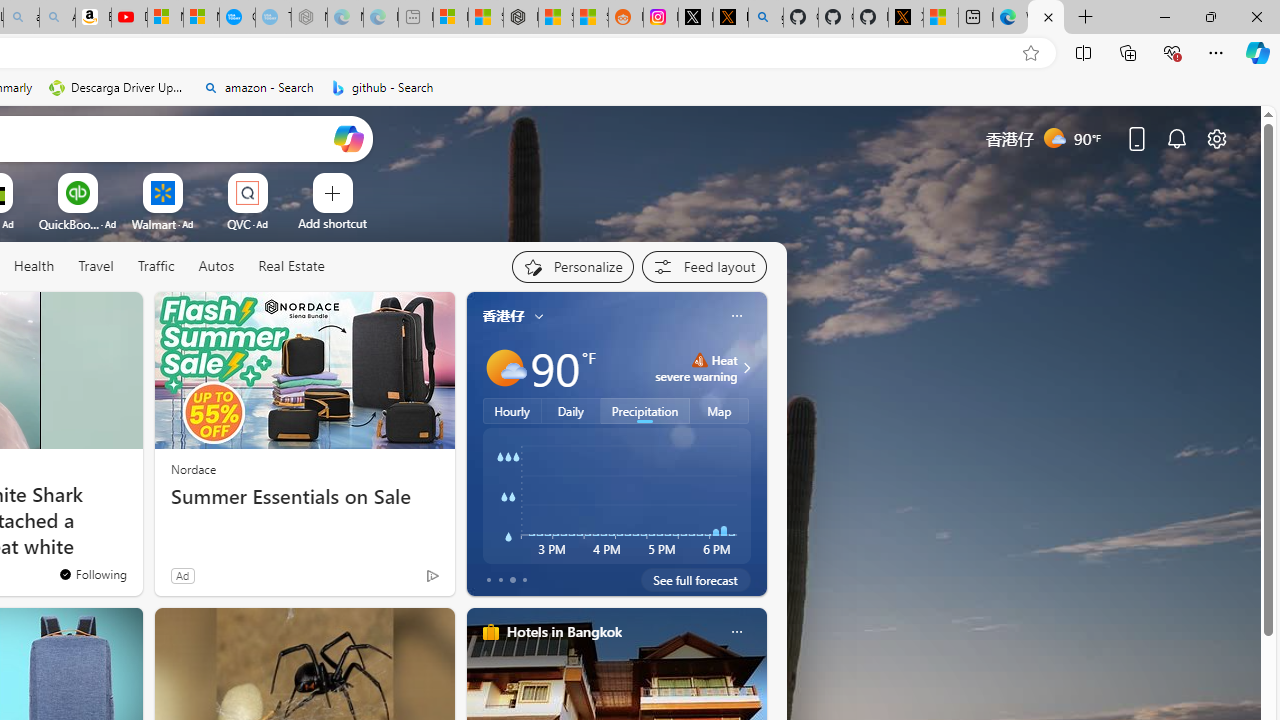 This screenshot has height=720, width=1280. What do you see at coordinates (730, 18) in the screenshot?
I see `help.x.com | 524: A timeout occurred` at bounding box center [730, 18].